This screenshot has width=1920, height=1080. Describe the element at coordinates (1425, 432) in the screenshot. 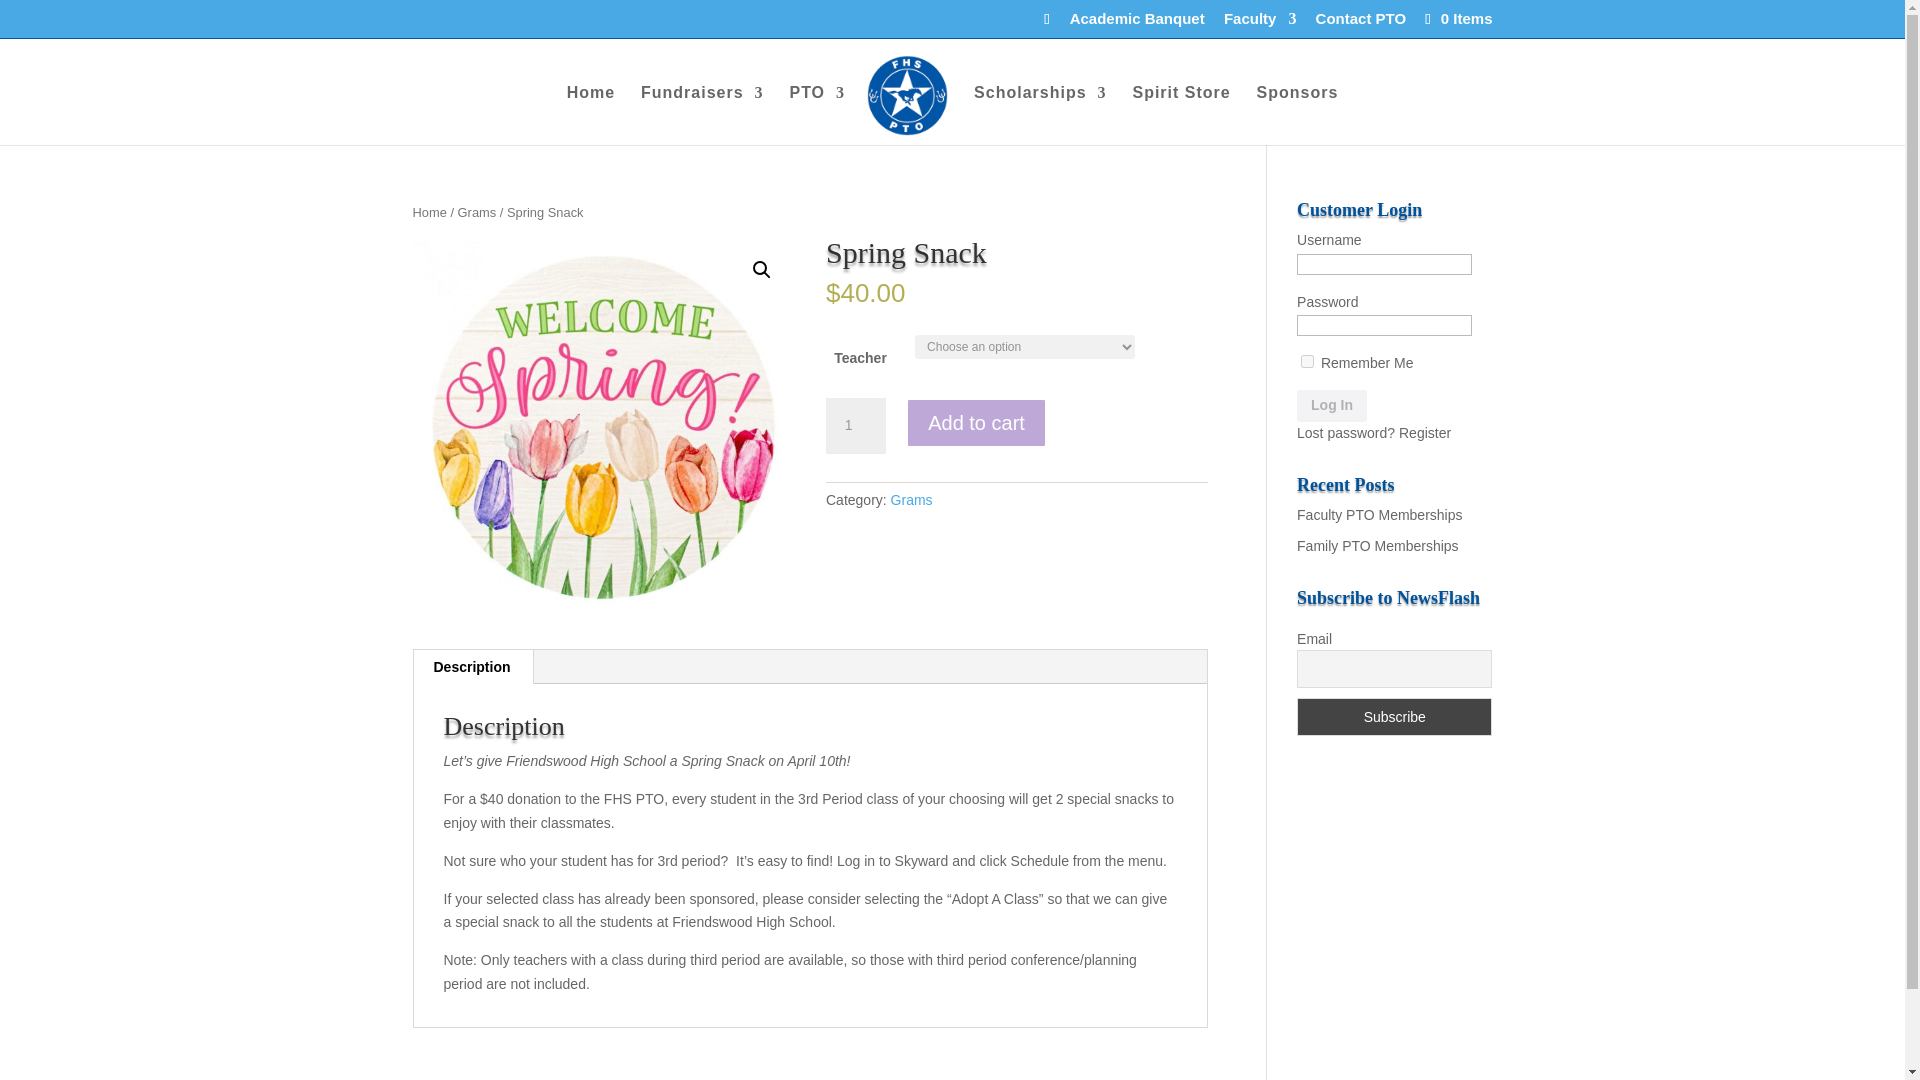

I see `Register` at that location.